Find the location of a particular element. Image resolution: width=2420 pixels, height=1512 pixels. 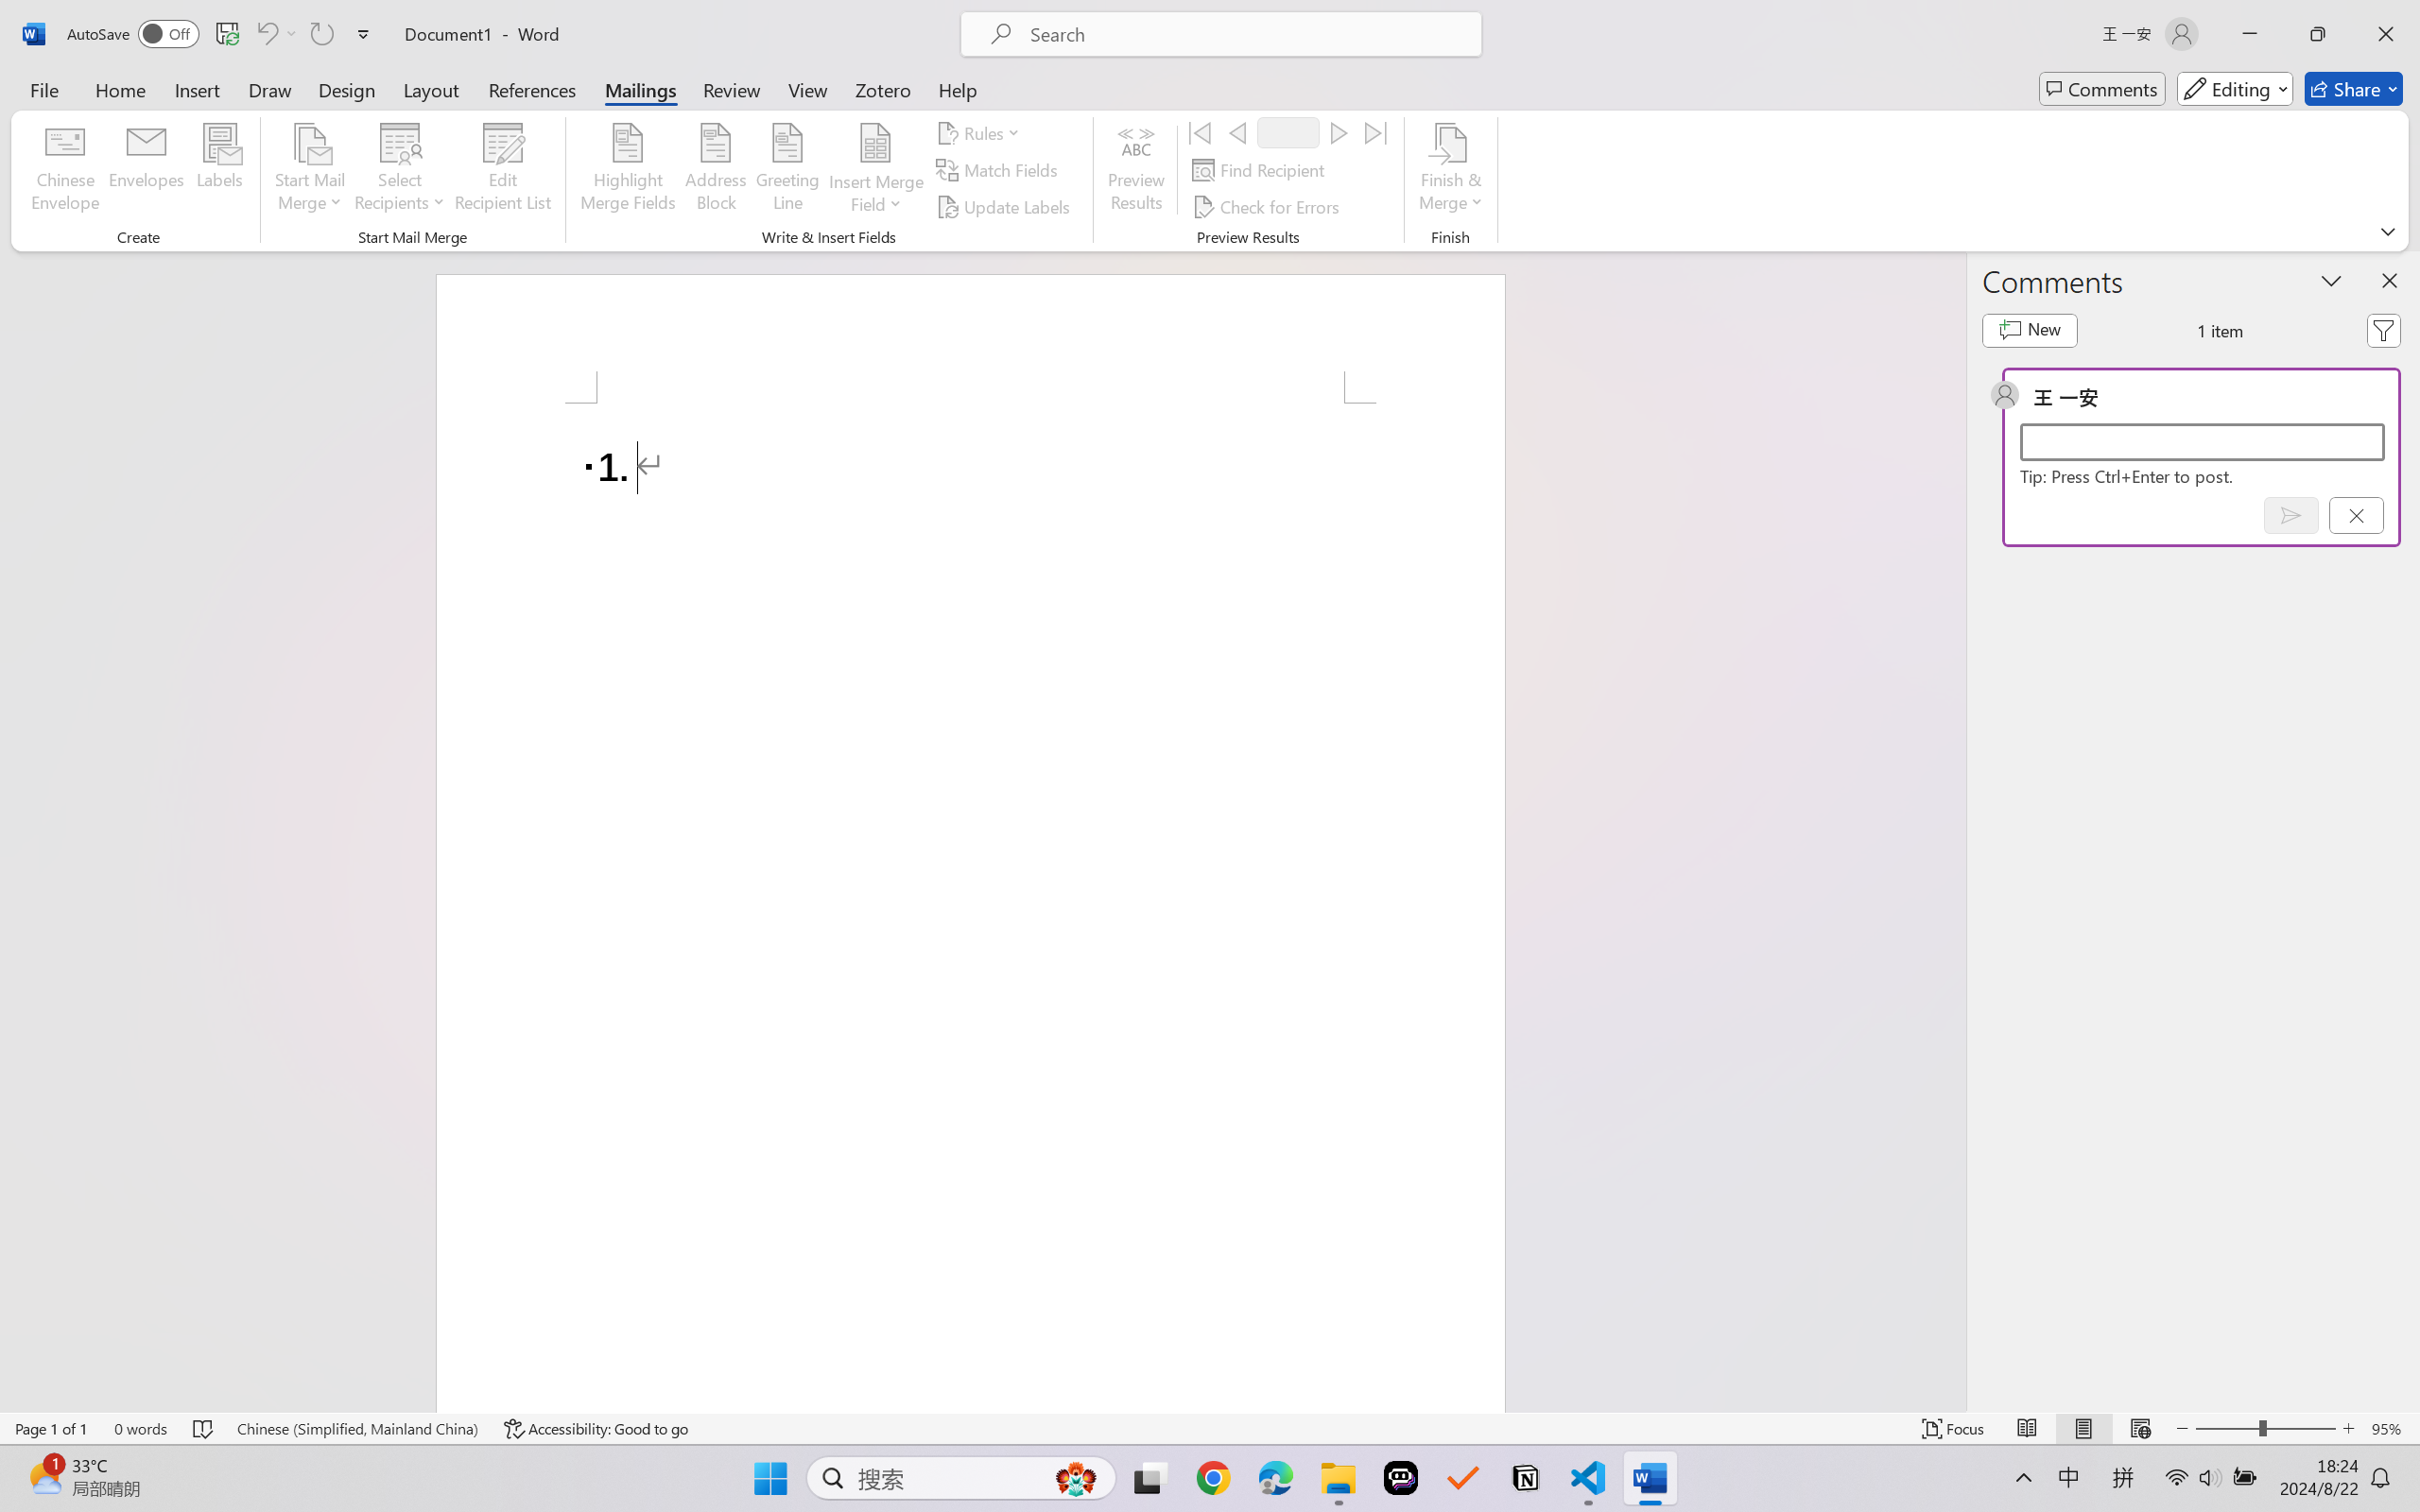

Arrow: Down is located at coordinates (998, 106).